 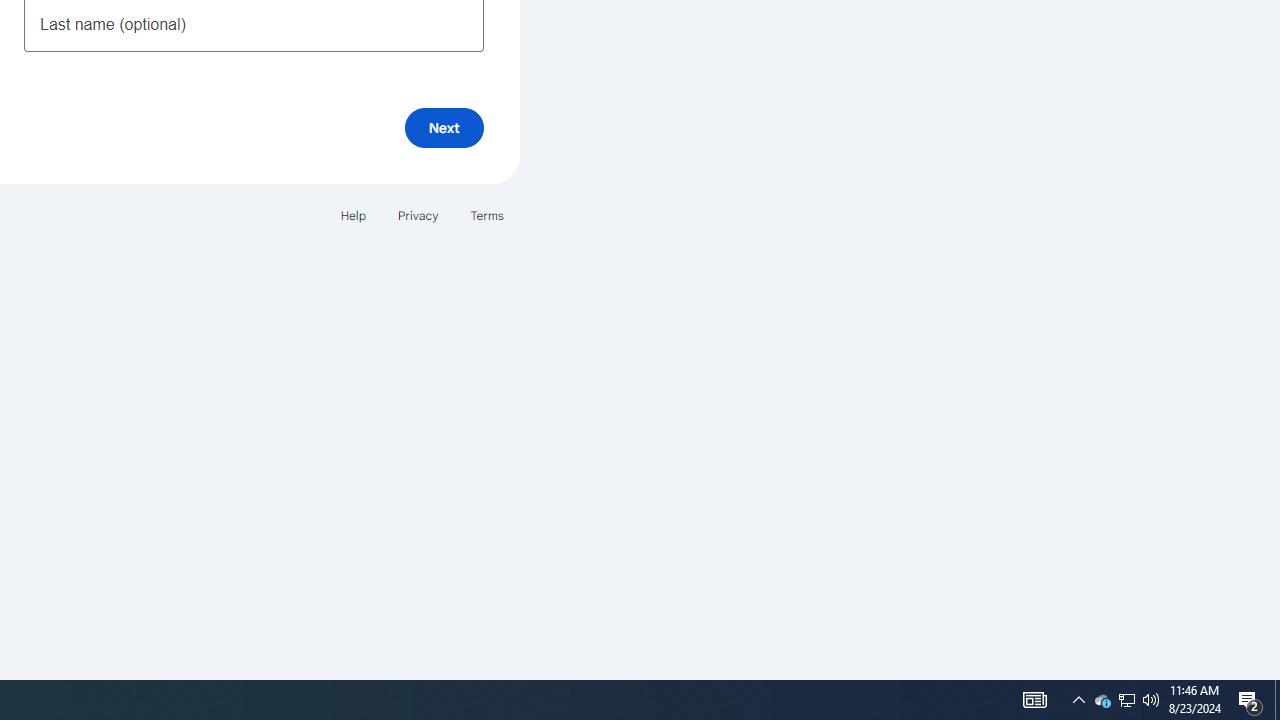 What do you see at coordinates (444, 128) in the screenshot?
I see `Next` at bounding box center [444, 128].